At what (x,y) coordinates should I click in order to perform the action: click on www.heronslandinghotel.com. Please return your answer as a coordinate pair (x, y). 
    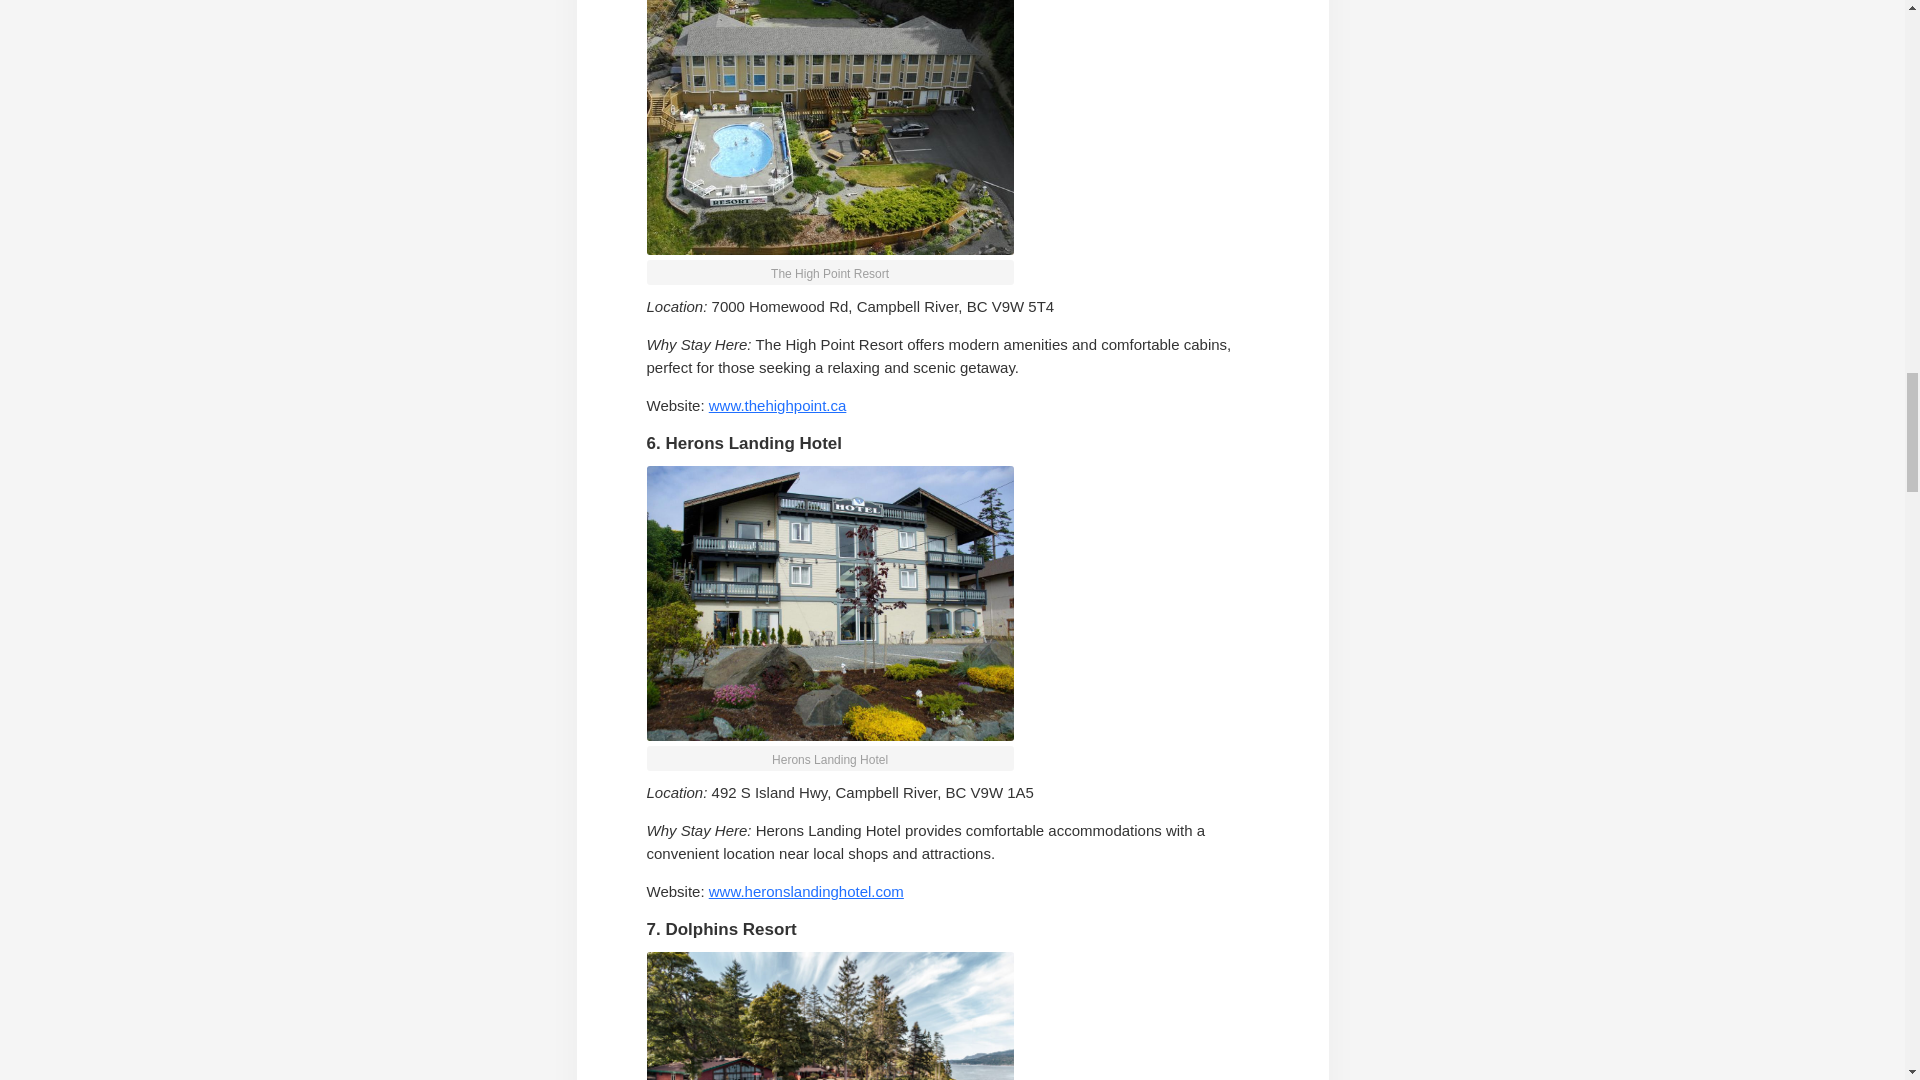
    Looking at the image, I should click on (806, 891).